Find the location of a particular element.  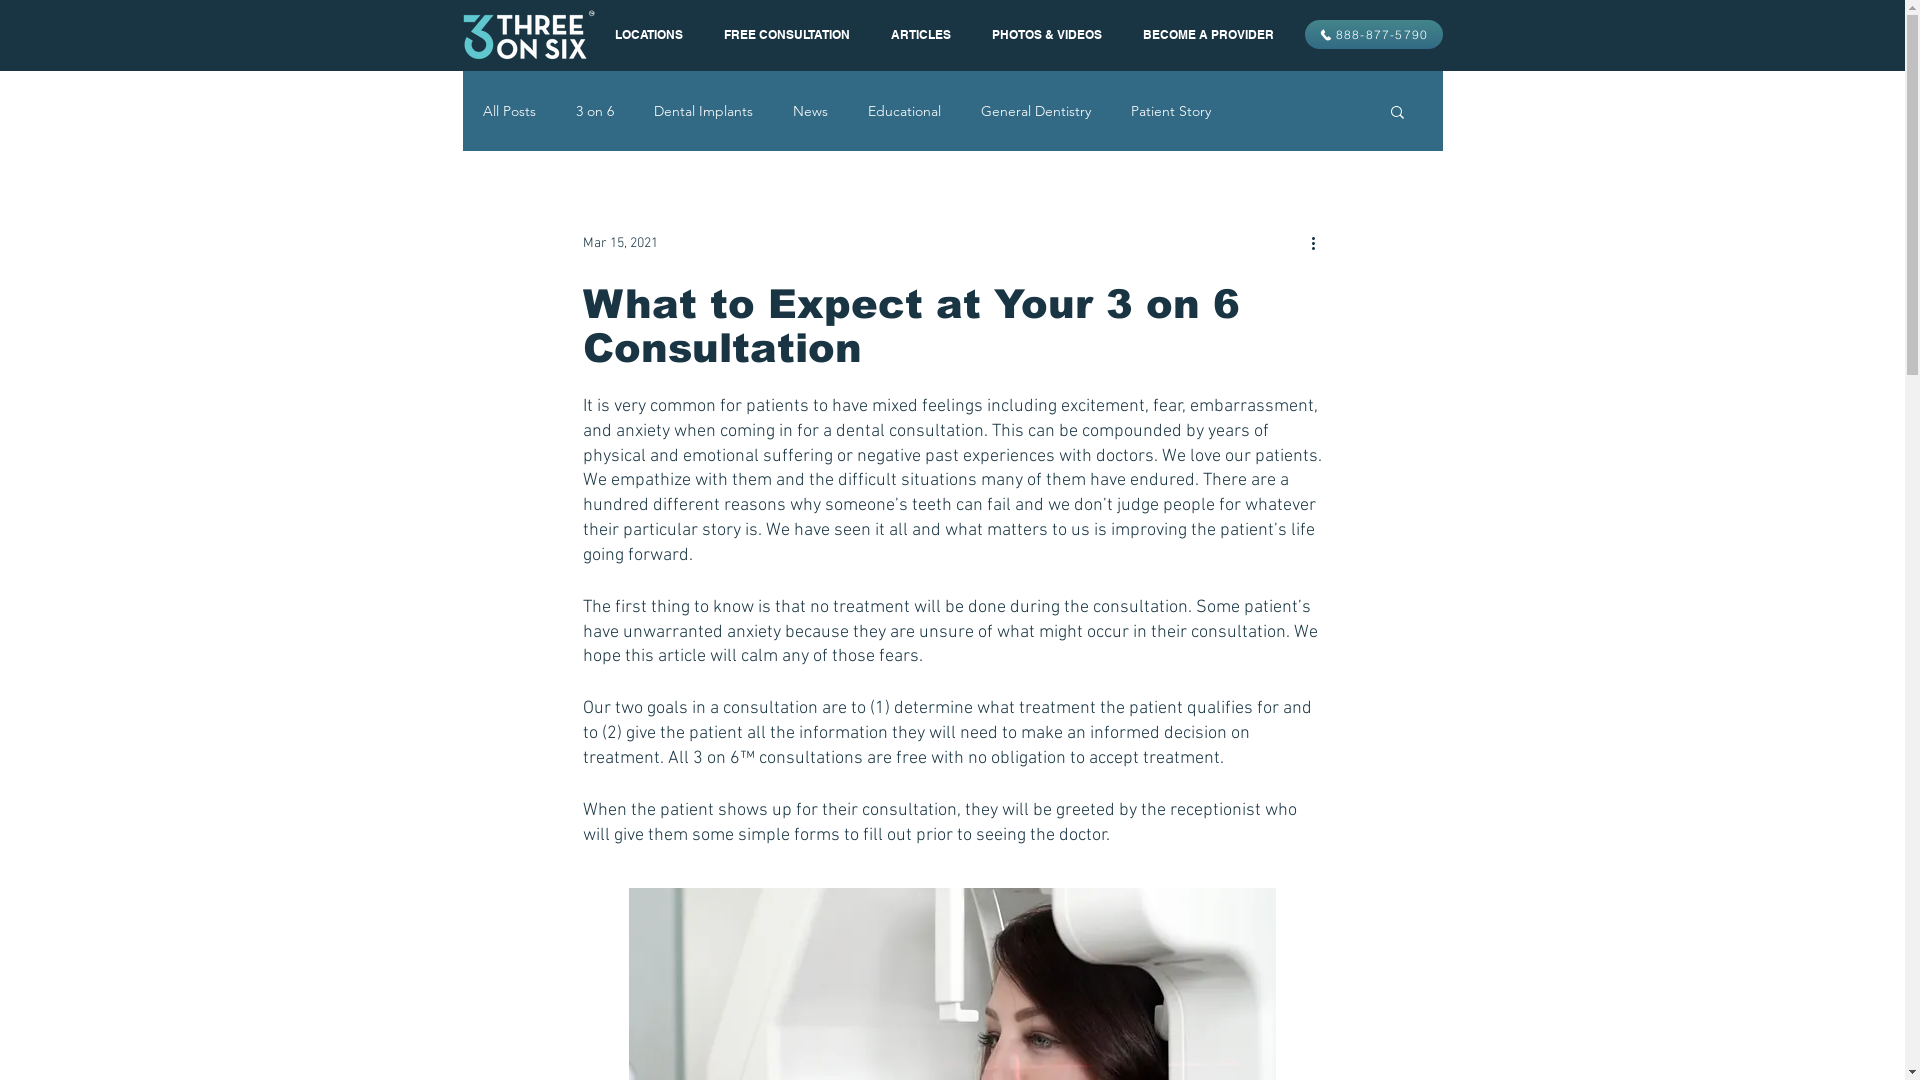

General Dentistry is located at coordinates (1034, 111).